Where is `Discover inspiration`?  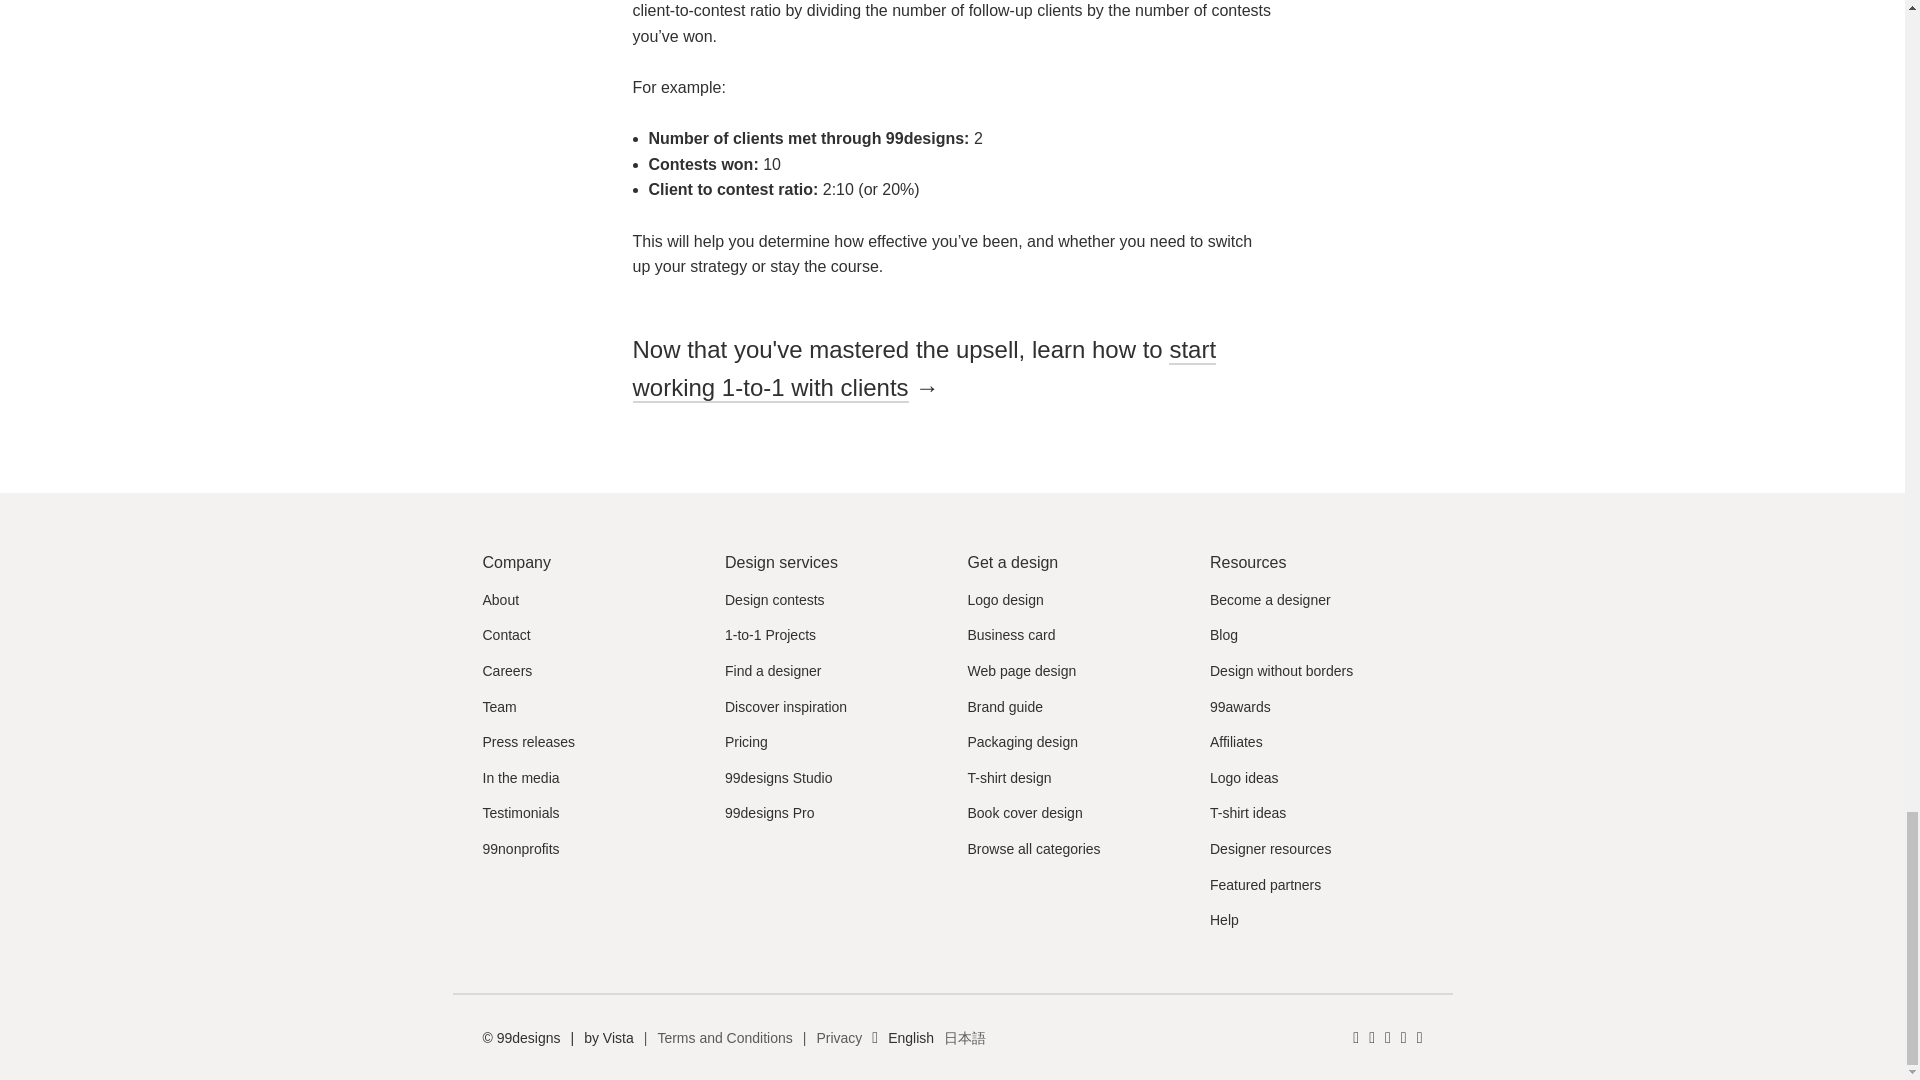
Discover inspiration is located at coordinates (786, 708).